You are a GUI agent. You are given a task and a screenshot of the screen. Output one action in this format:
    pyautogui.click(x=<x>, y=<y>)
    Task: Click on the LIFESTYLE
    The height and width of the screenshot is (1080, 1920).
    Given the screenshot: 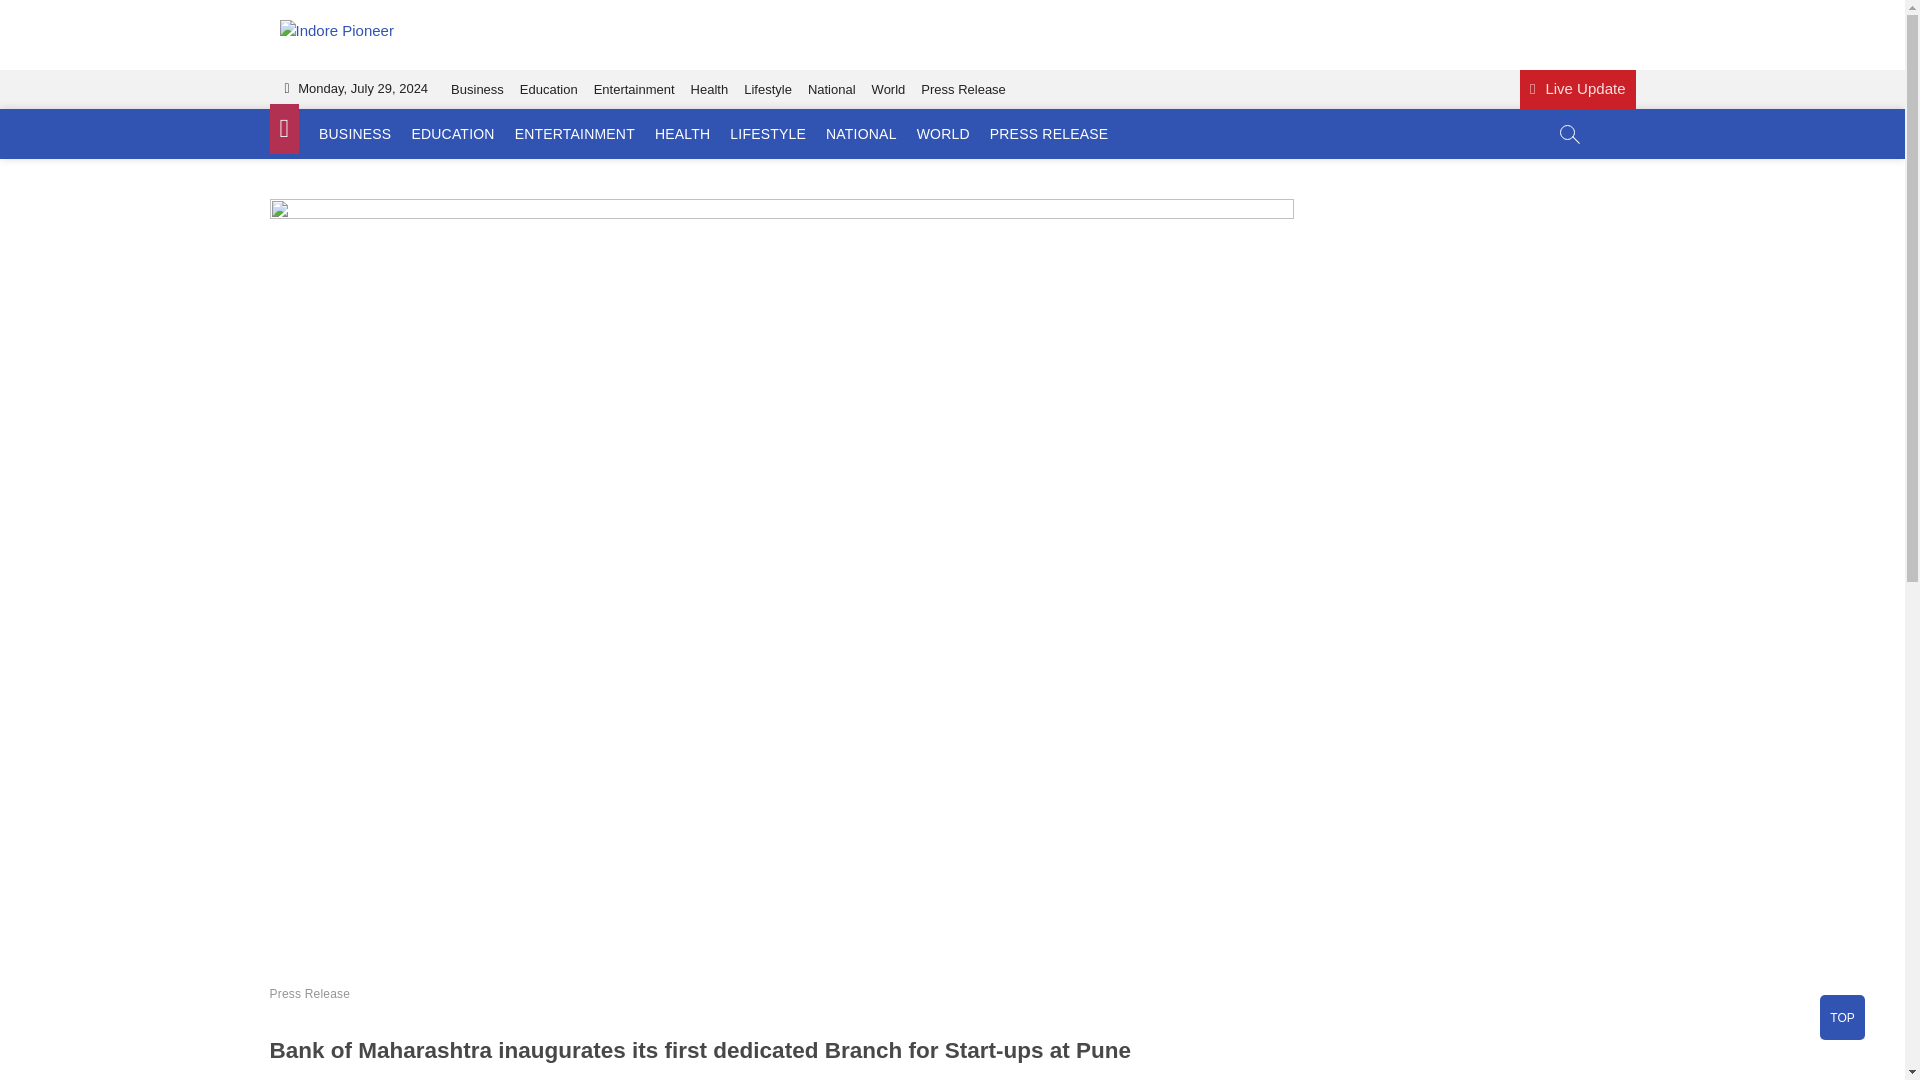 What is the action you would take?
    pyautogui.click(x=768, y=134)
    